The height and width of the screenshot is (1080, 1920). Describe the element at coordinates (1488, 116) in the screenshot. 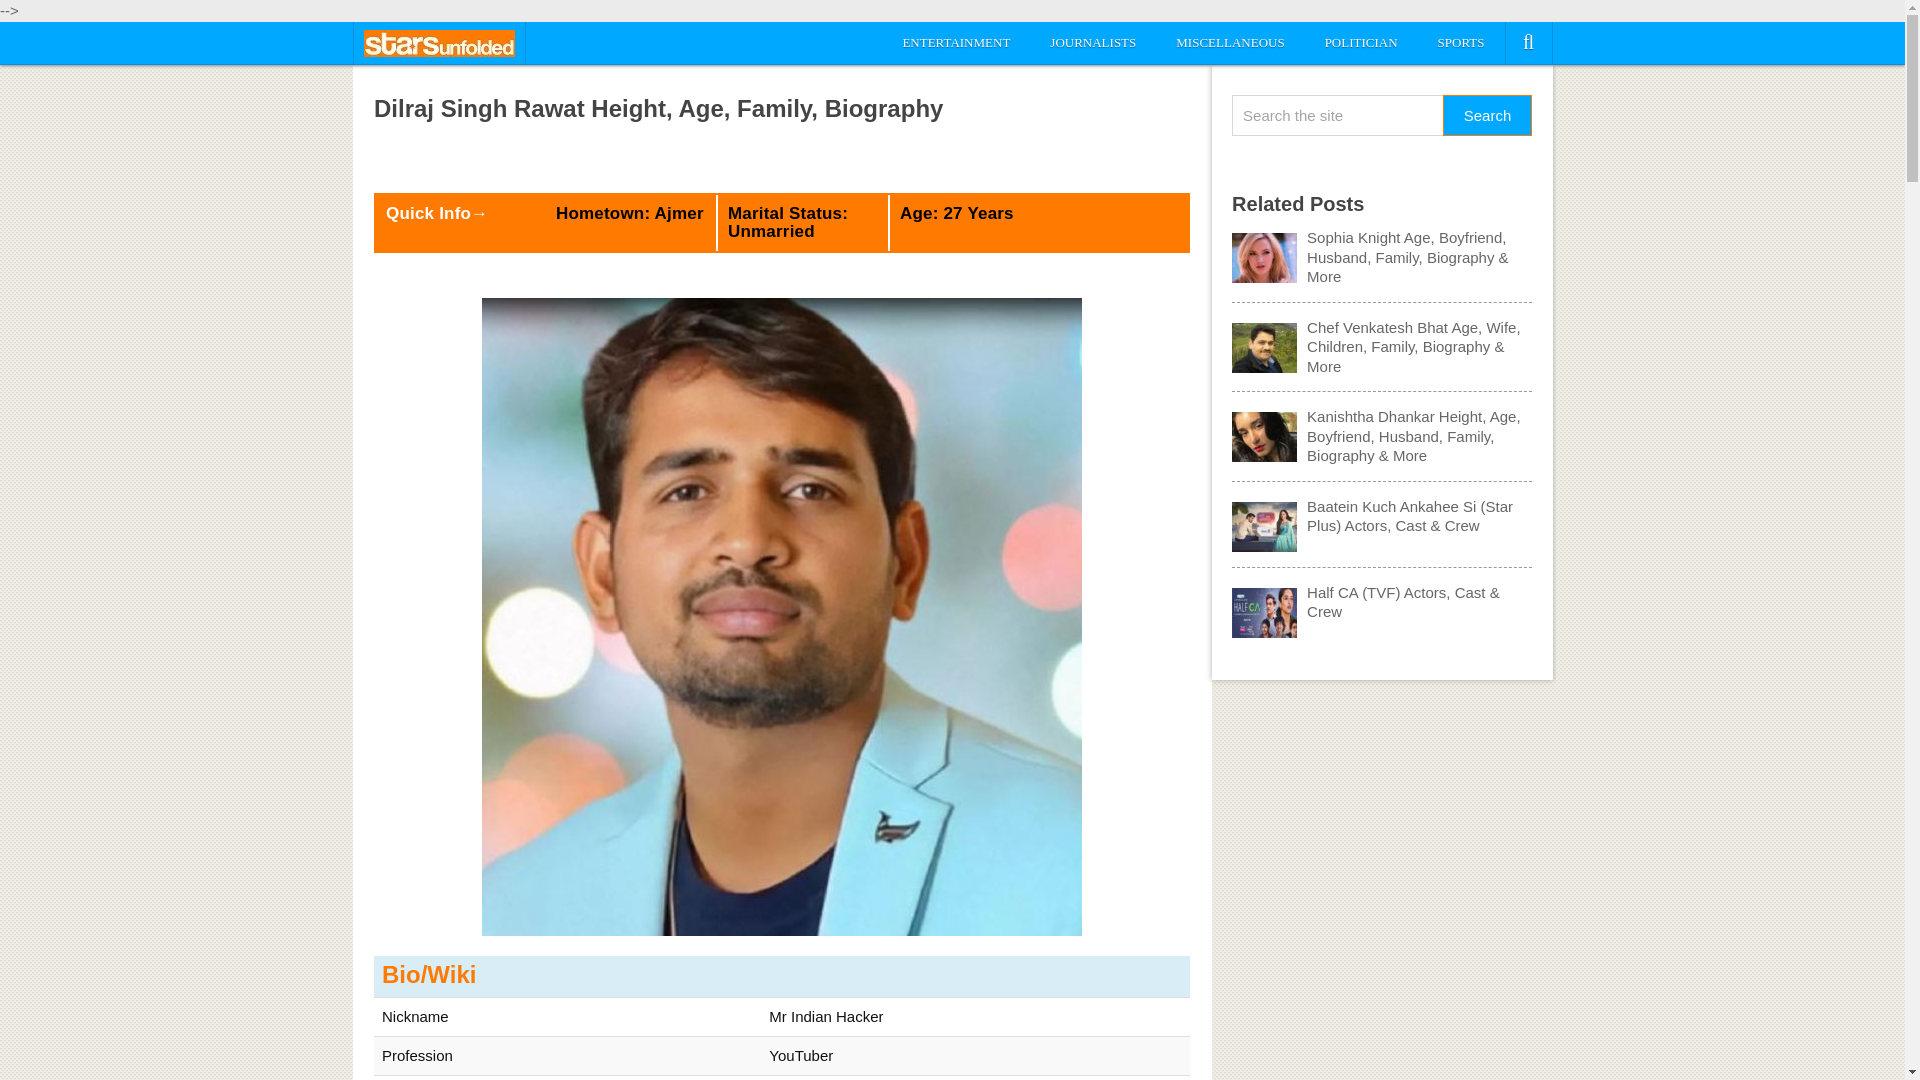

I see `Search` at that location.